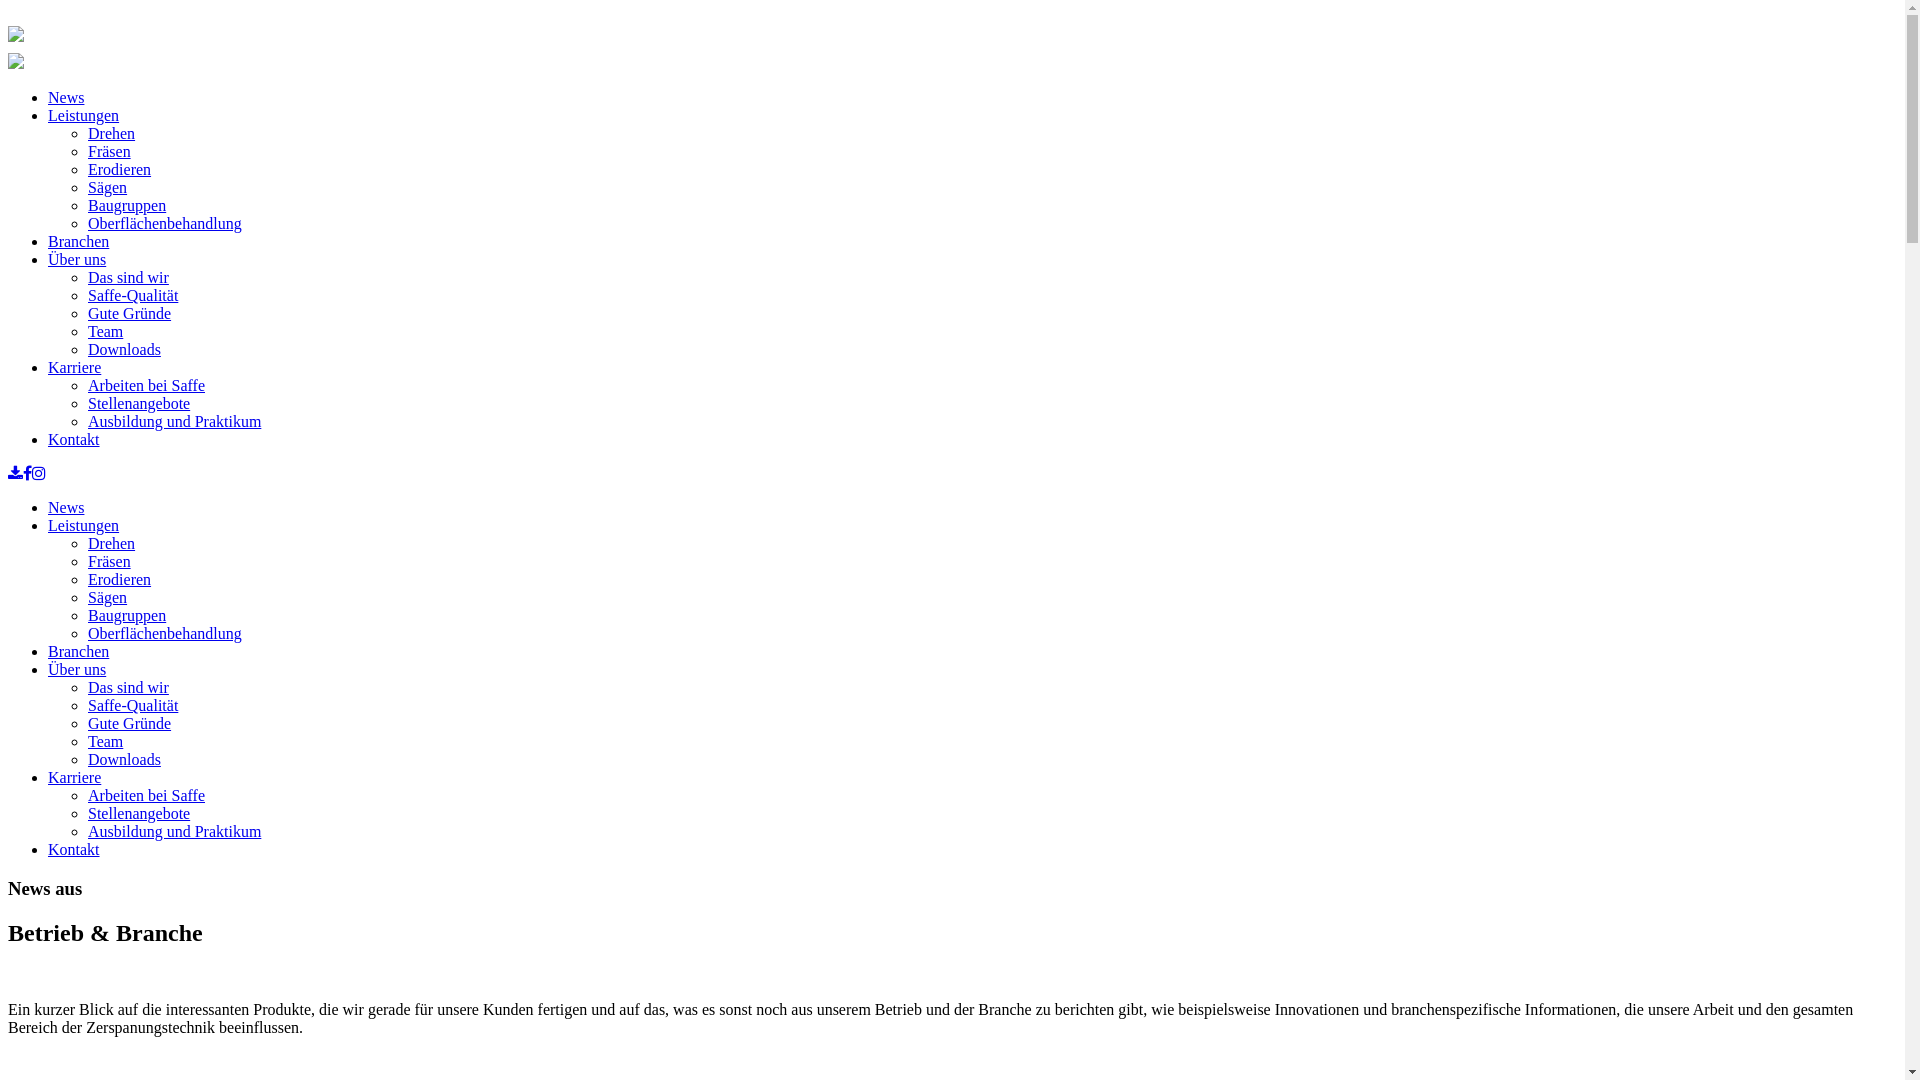 The image size is (1920, 1080). Describe the element at coordinates (139, 814) in the screenshot. I see `Stellenangebote` at that location.